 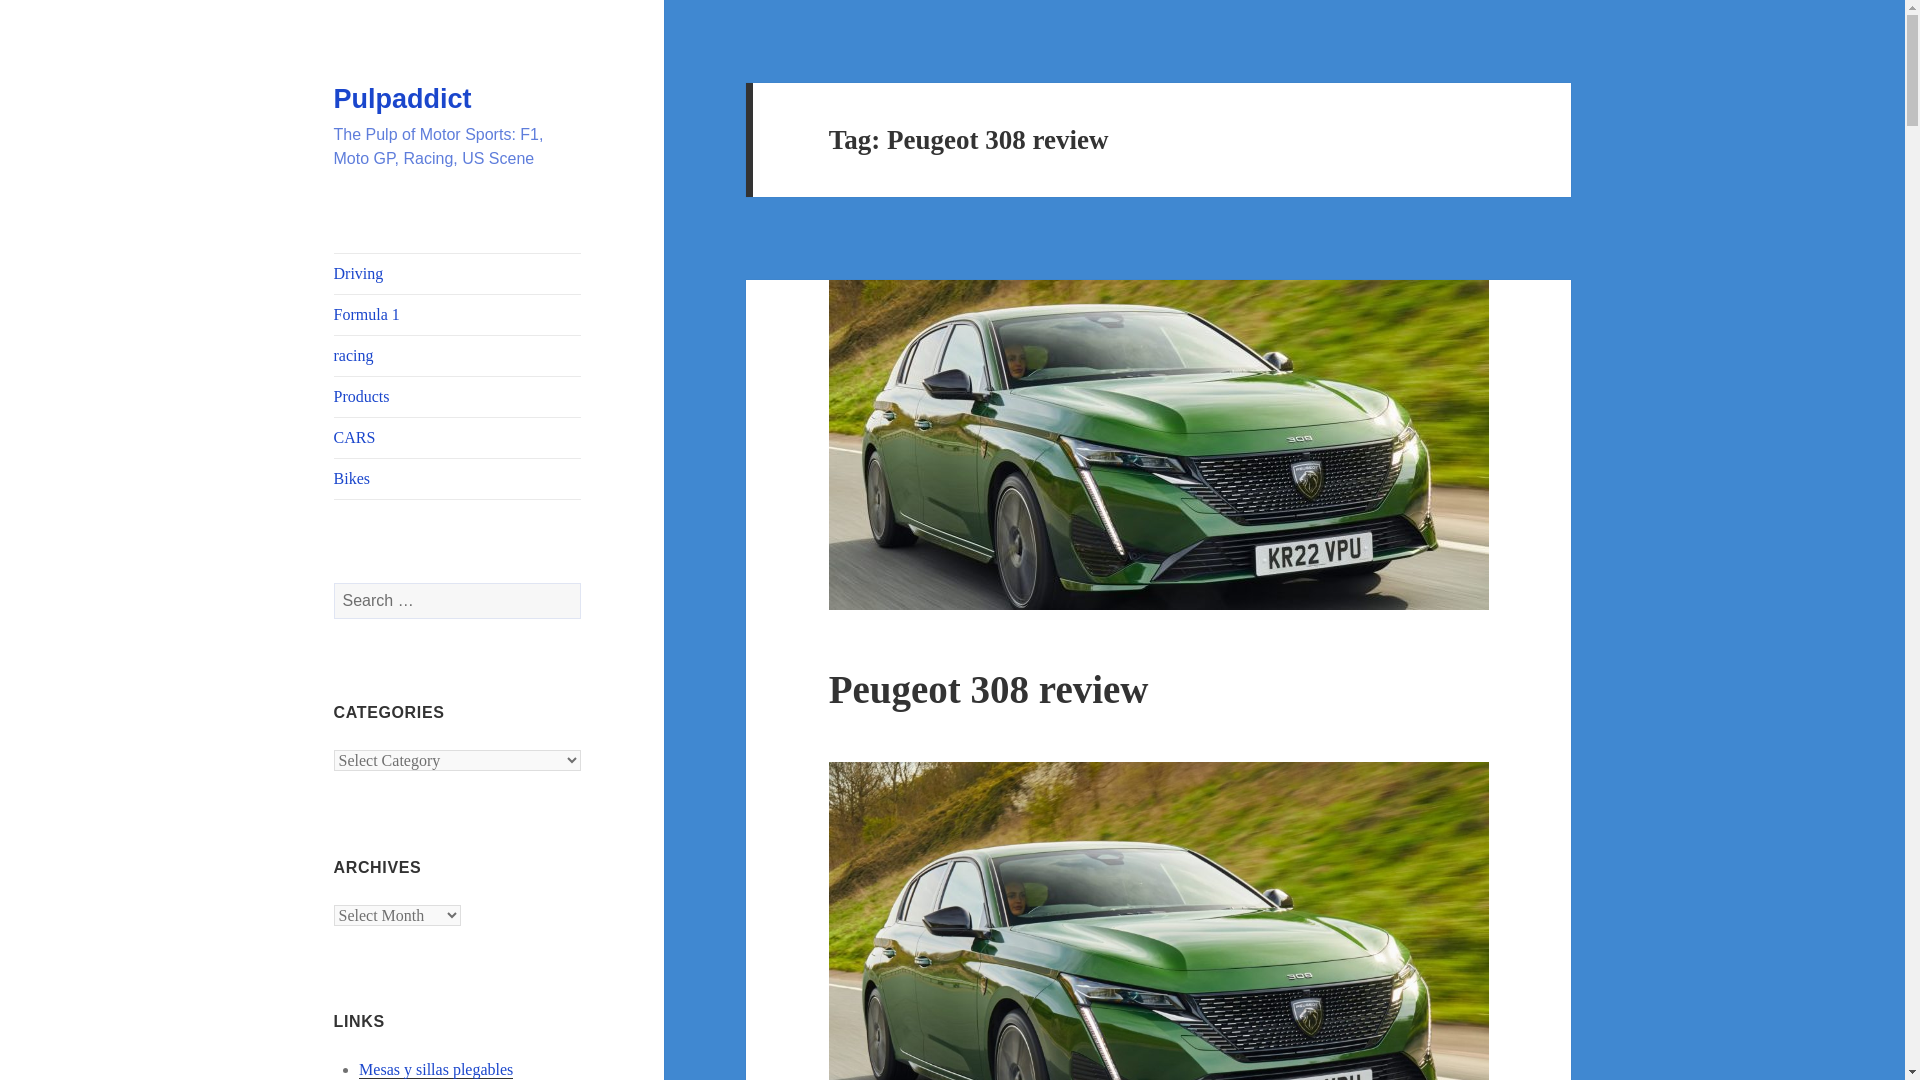 I want to click on Bikes, so click(x=458, y=478).